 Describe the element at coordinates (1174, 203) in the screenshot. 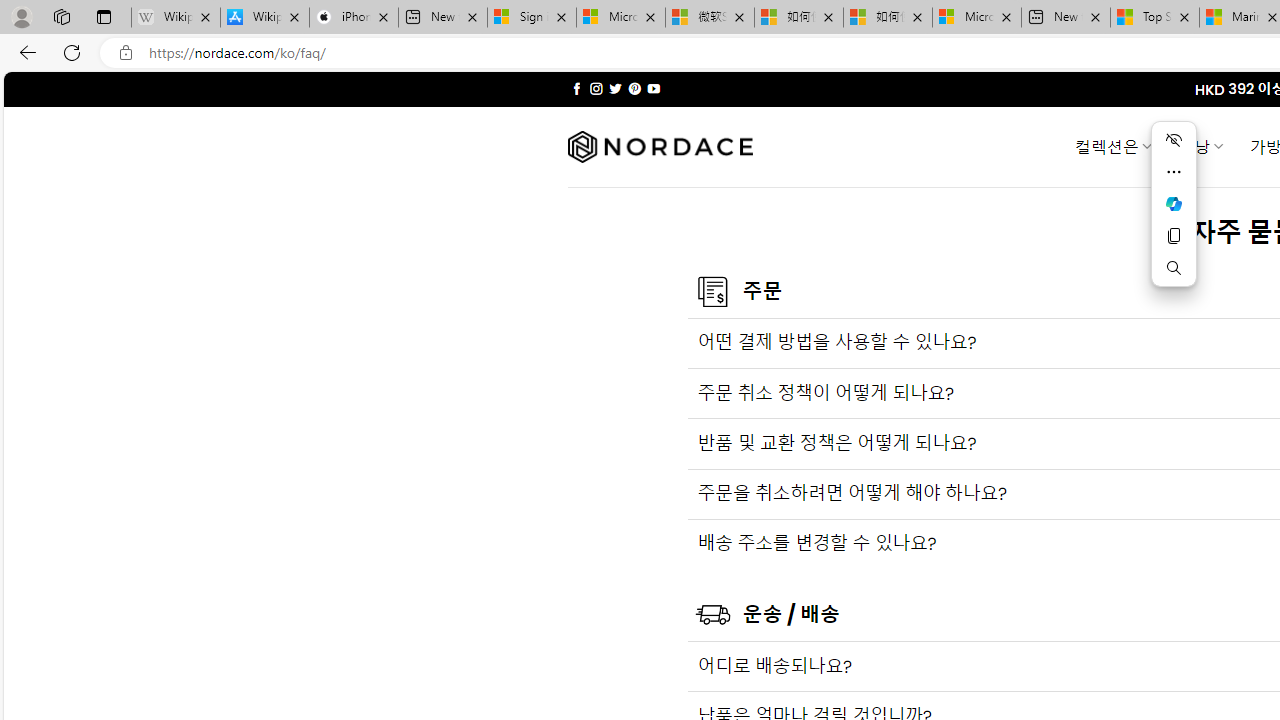

I see `Mini menu on text selection` at that location.